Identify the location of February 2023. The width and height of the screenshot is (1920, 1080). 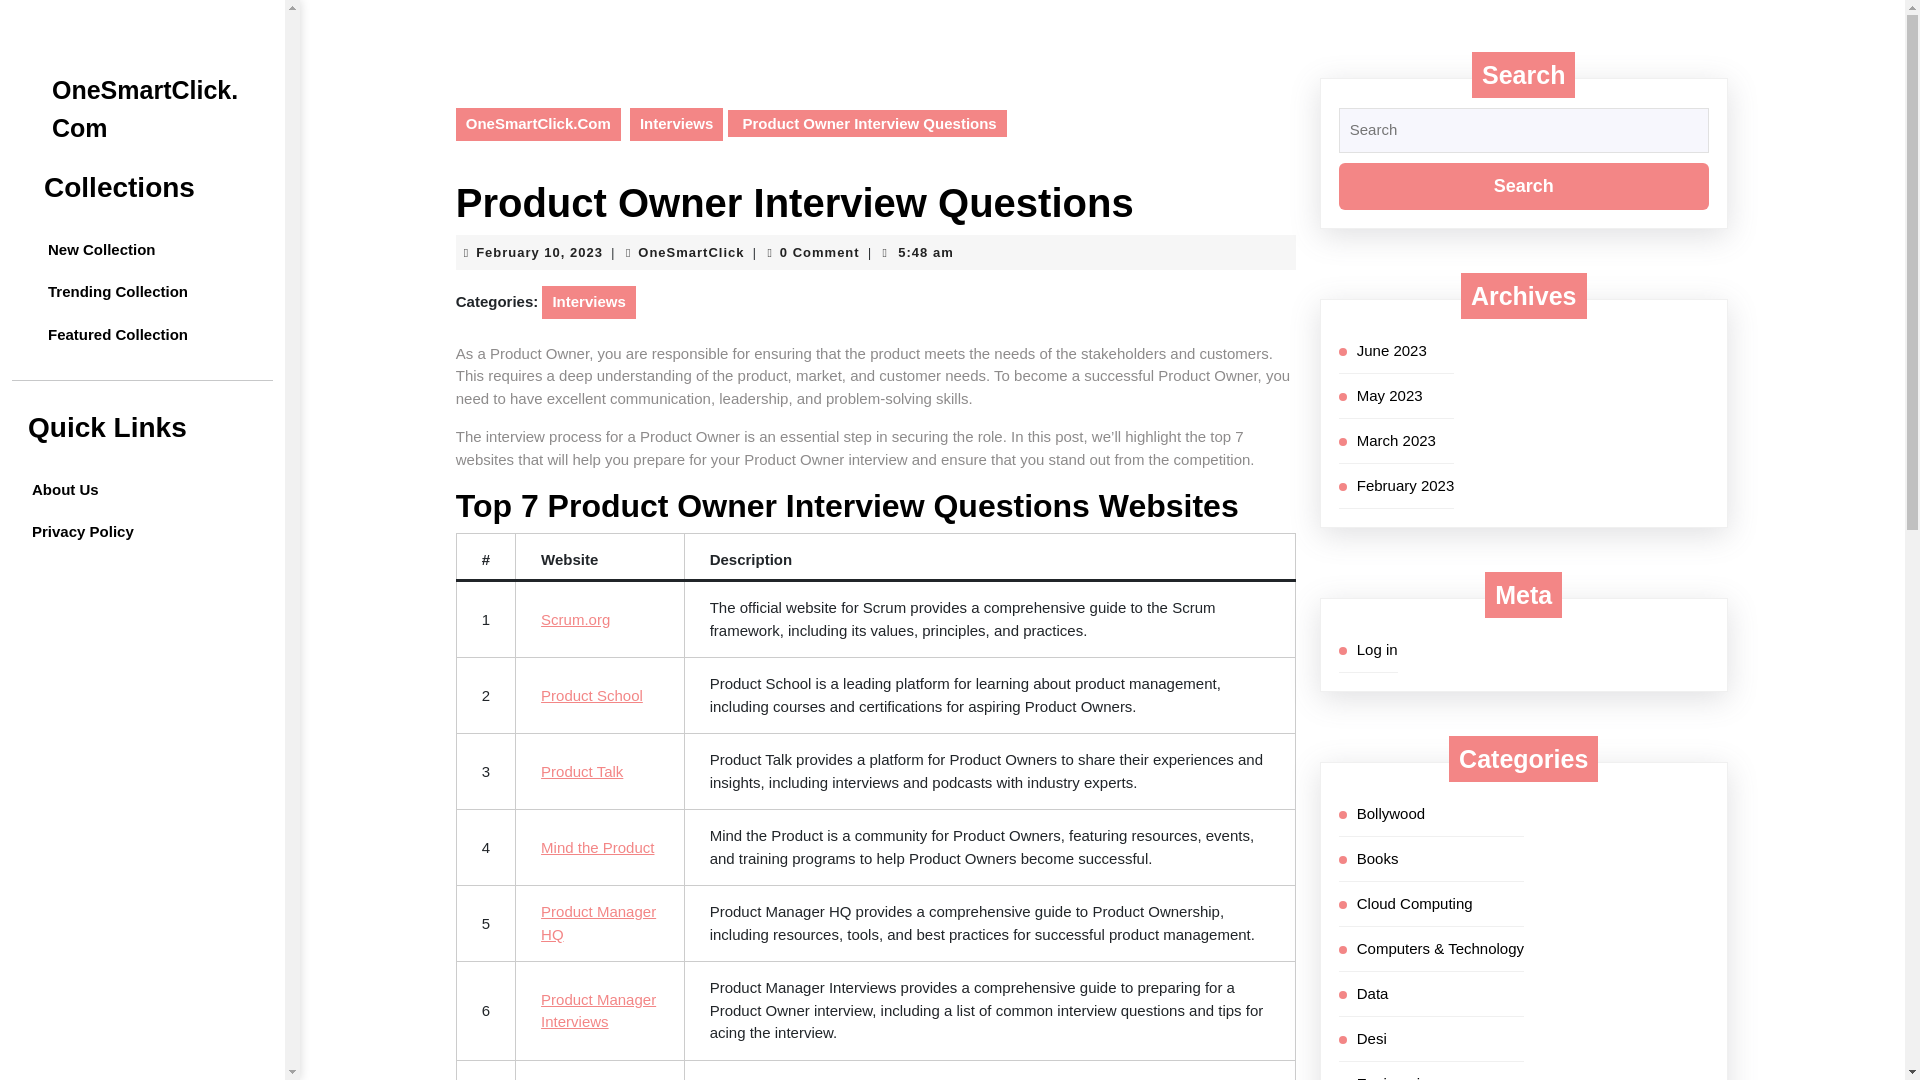
(1406, 484).